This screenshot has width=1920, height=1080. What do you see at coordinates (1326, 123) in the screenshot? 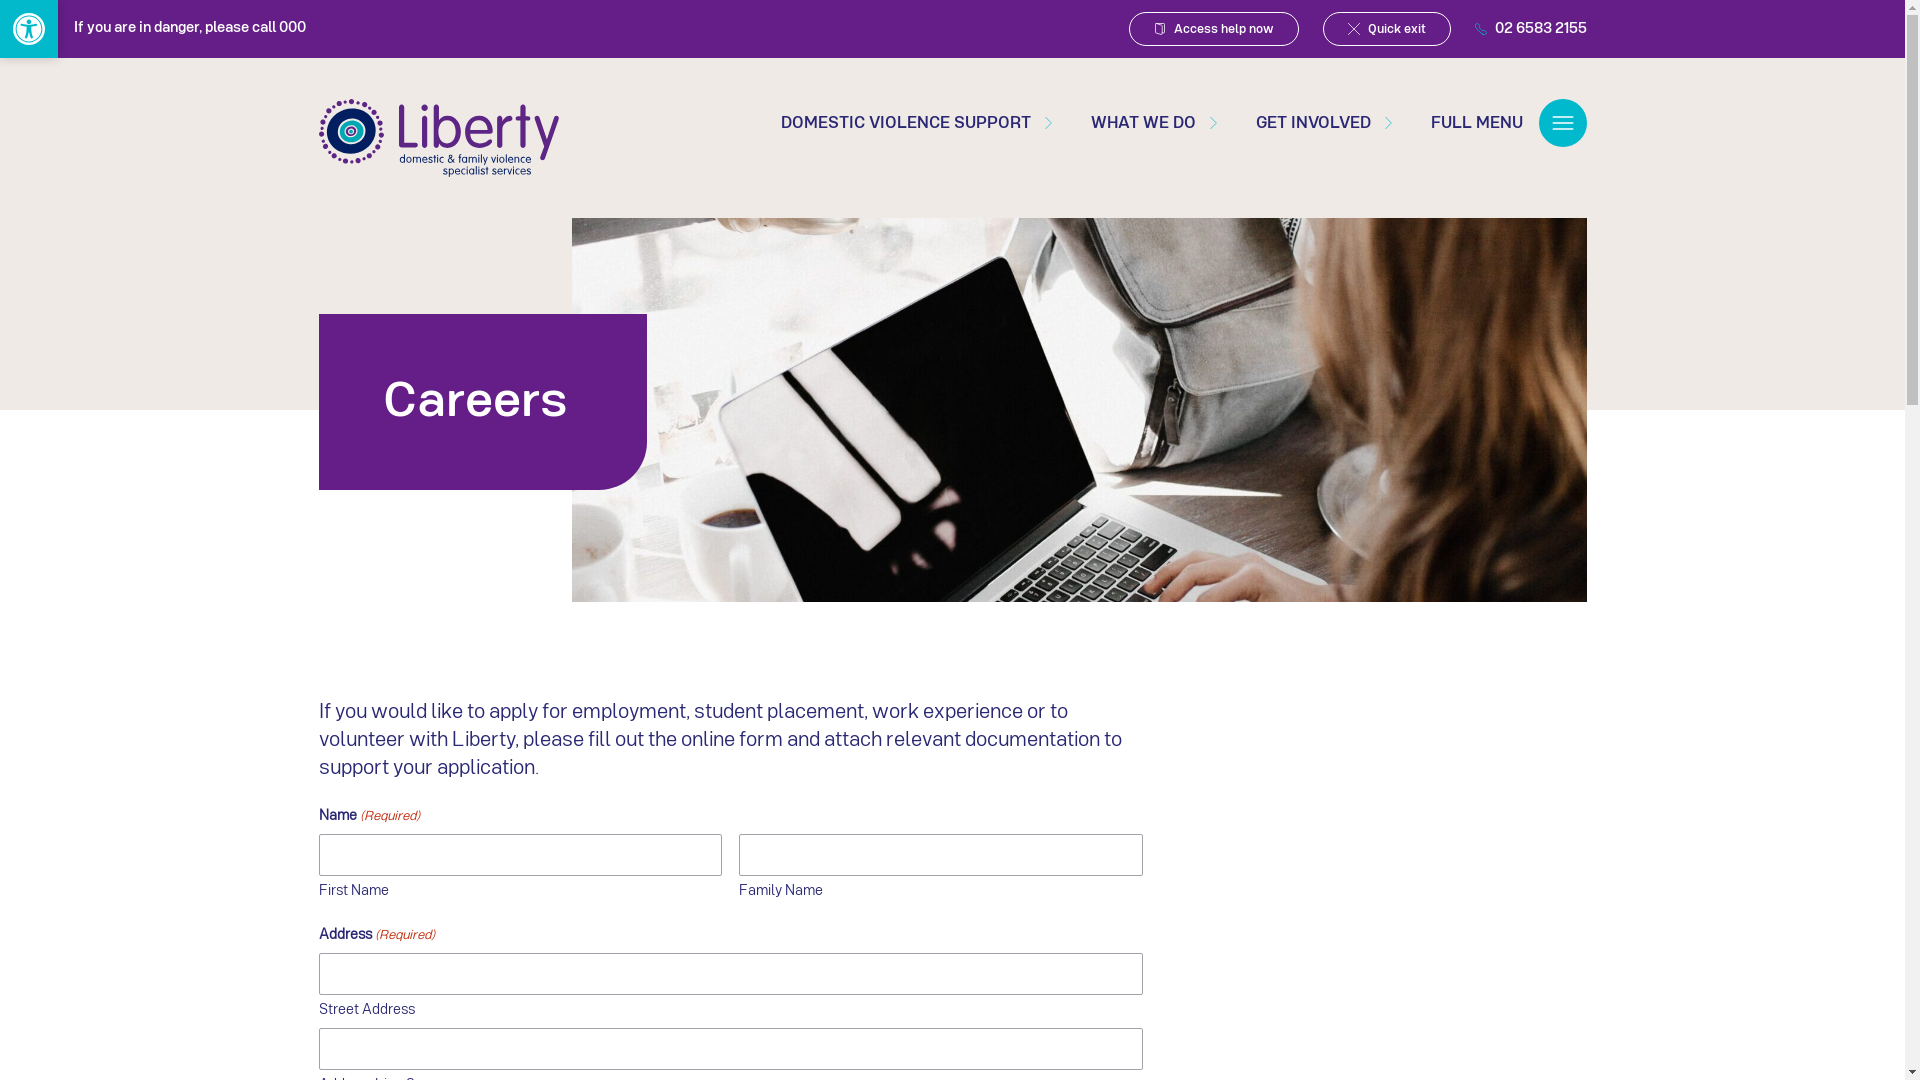
I see `GET INVOLVED` at bounding box center [1326, 123].